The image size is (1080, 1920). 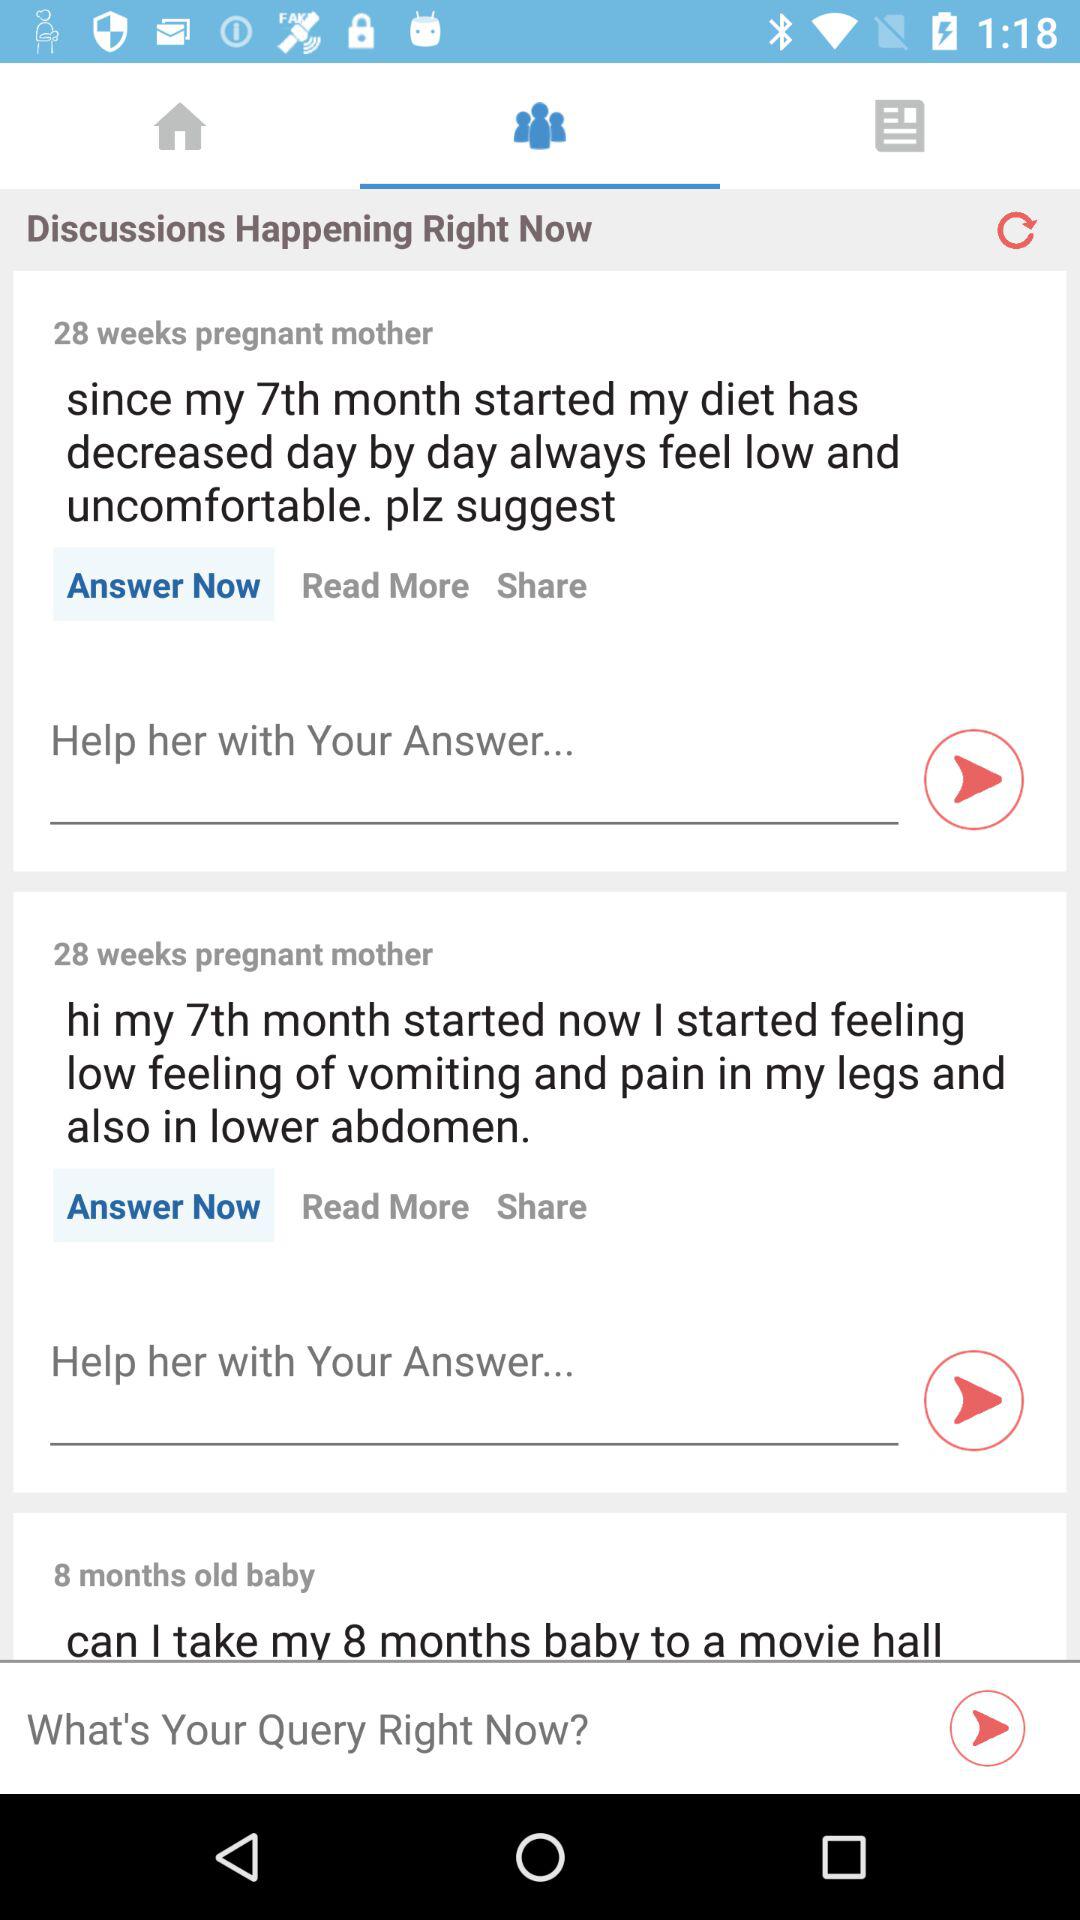 What do you see at coordinates (743, 310) in the screenshot?
I see `open the icon above the since my 7th item` at bounding box center [743, 310].